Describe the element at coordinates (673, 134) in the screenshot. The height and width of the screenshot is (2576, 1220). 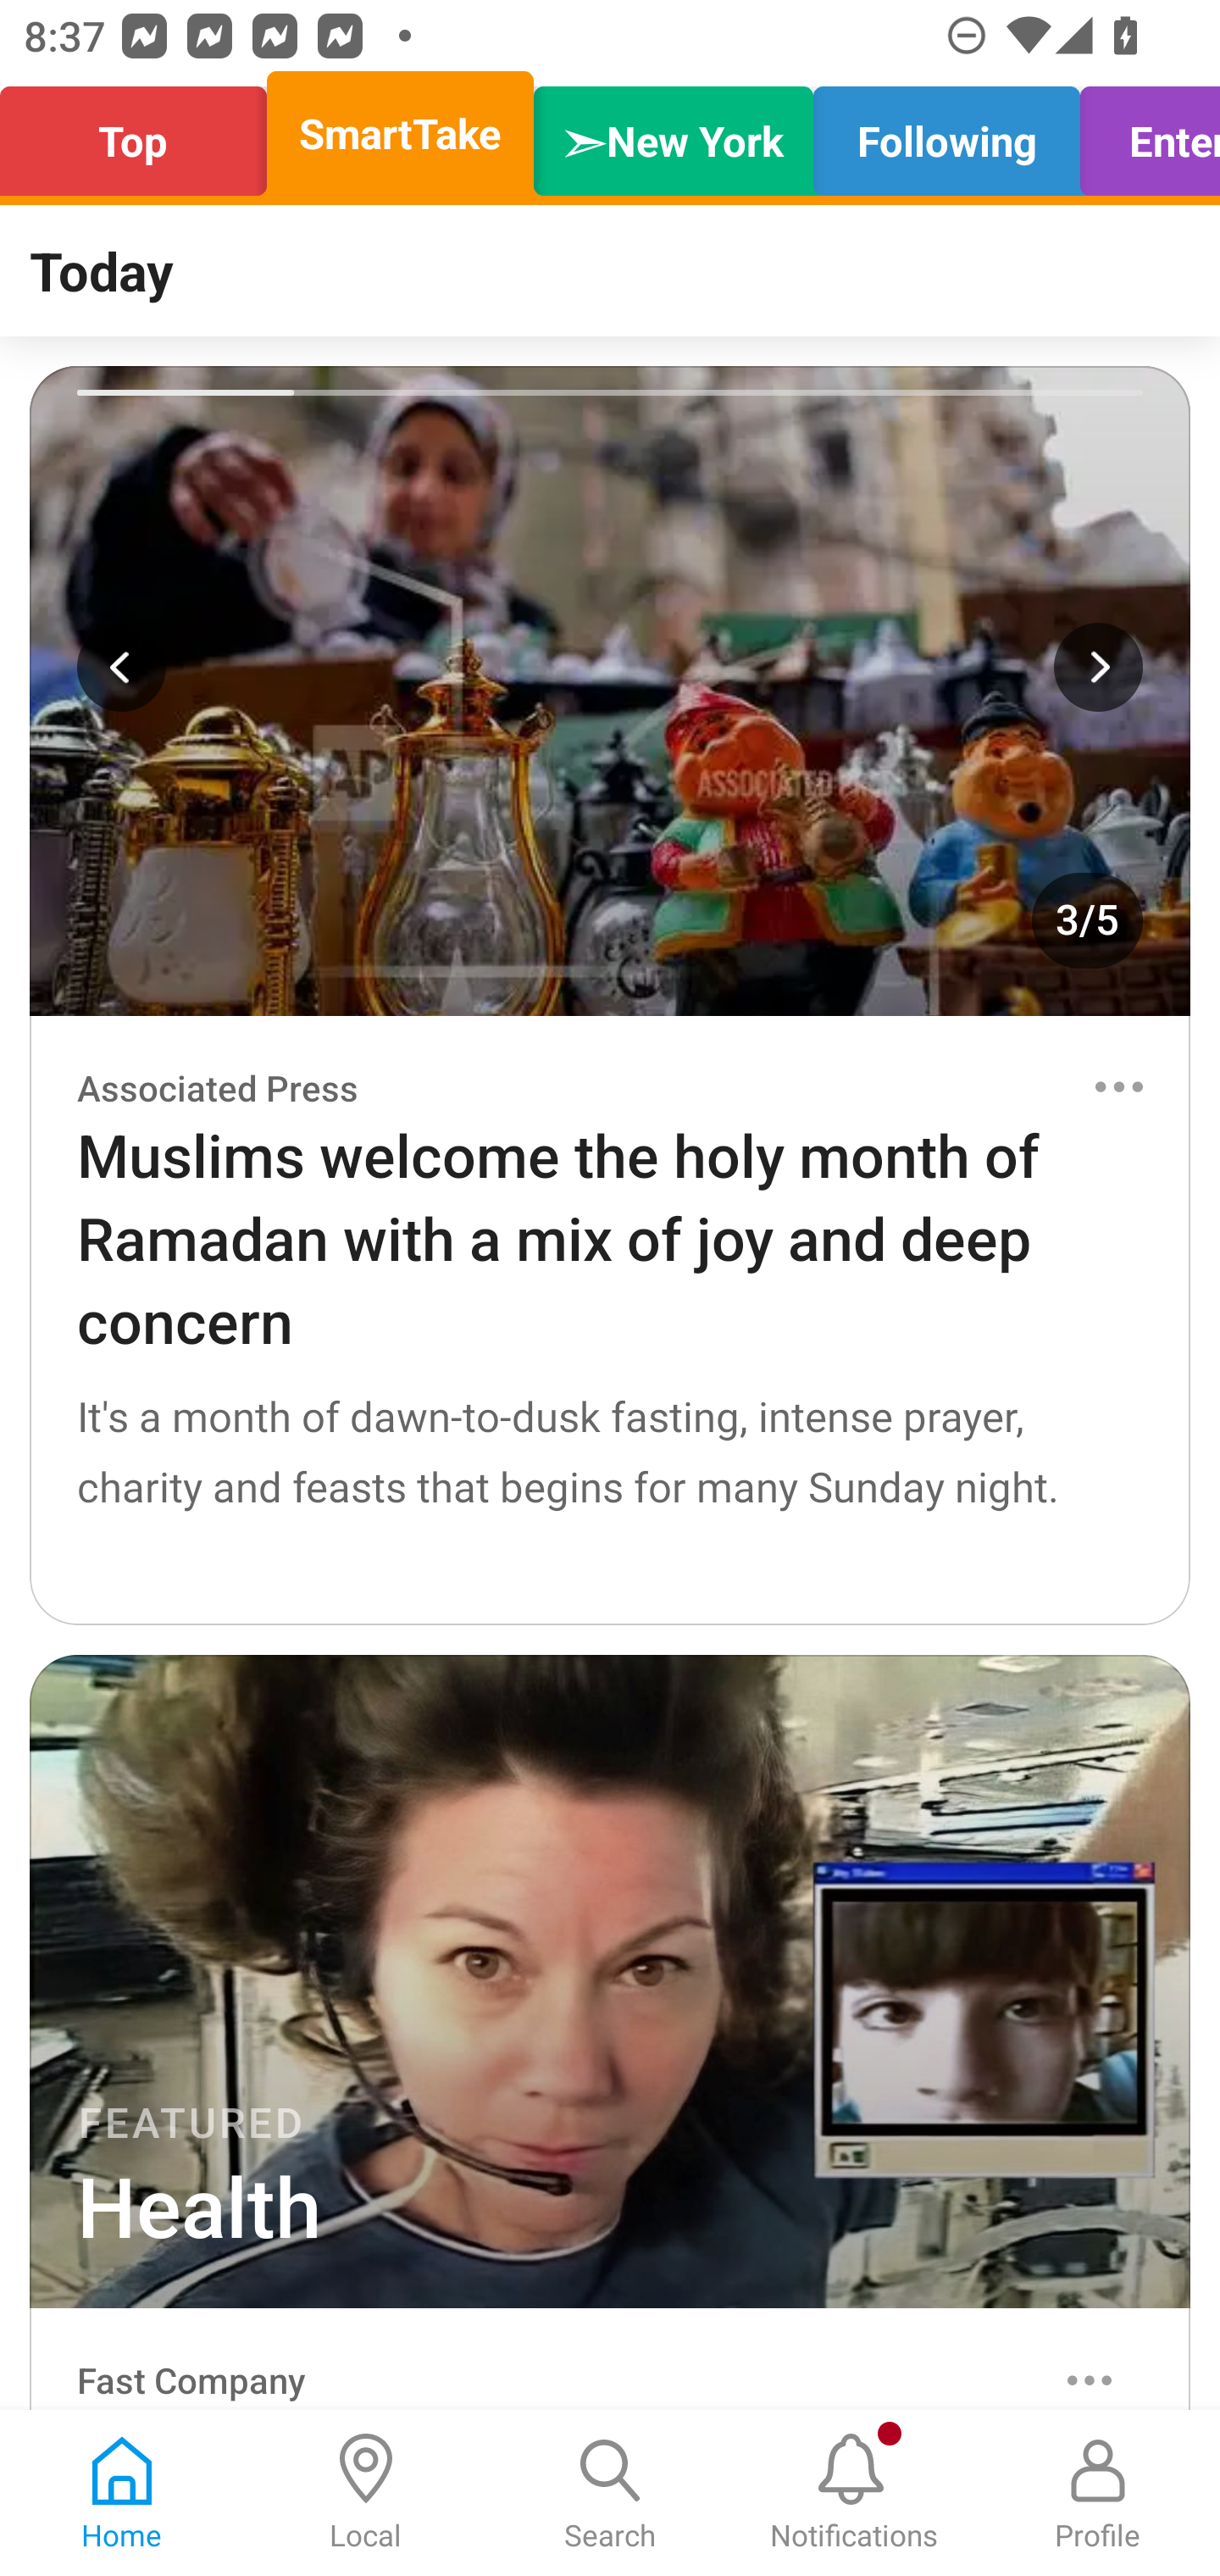
I see `➣New York` at that location.